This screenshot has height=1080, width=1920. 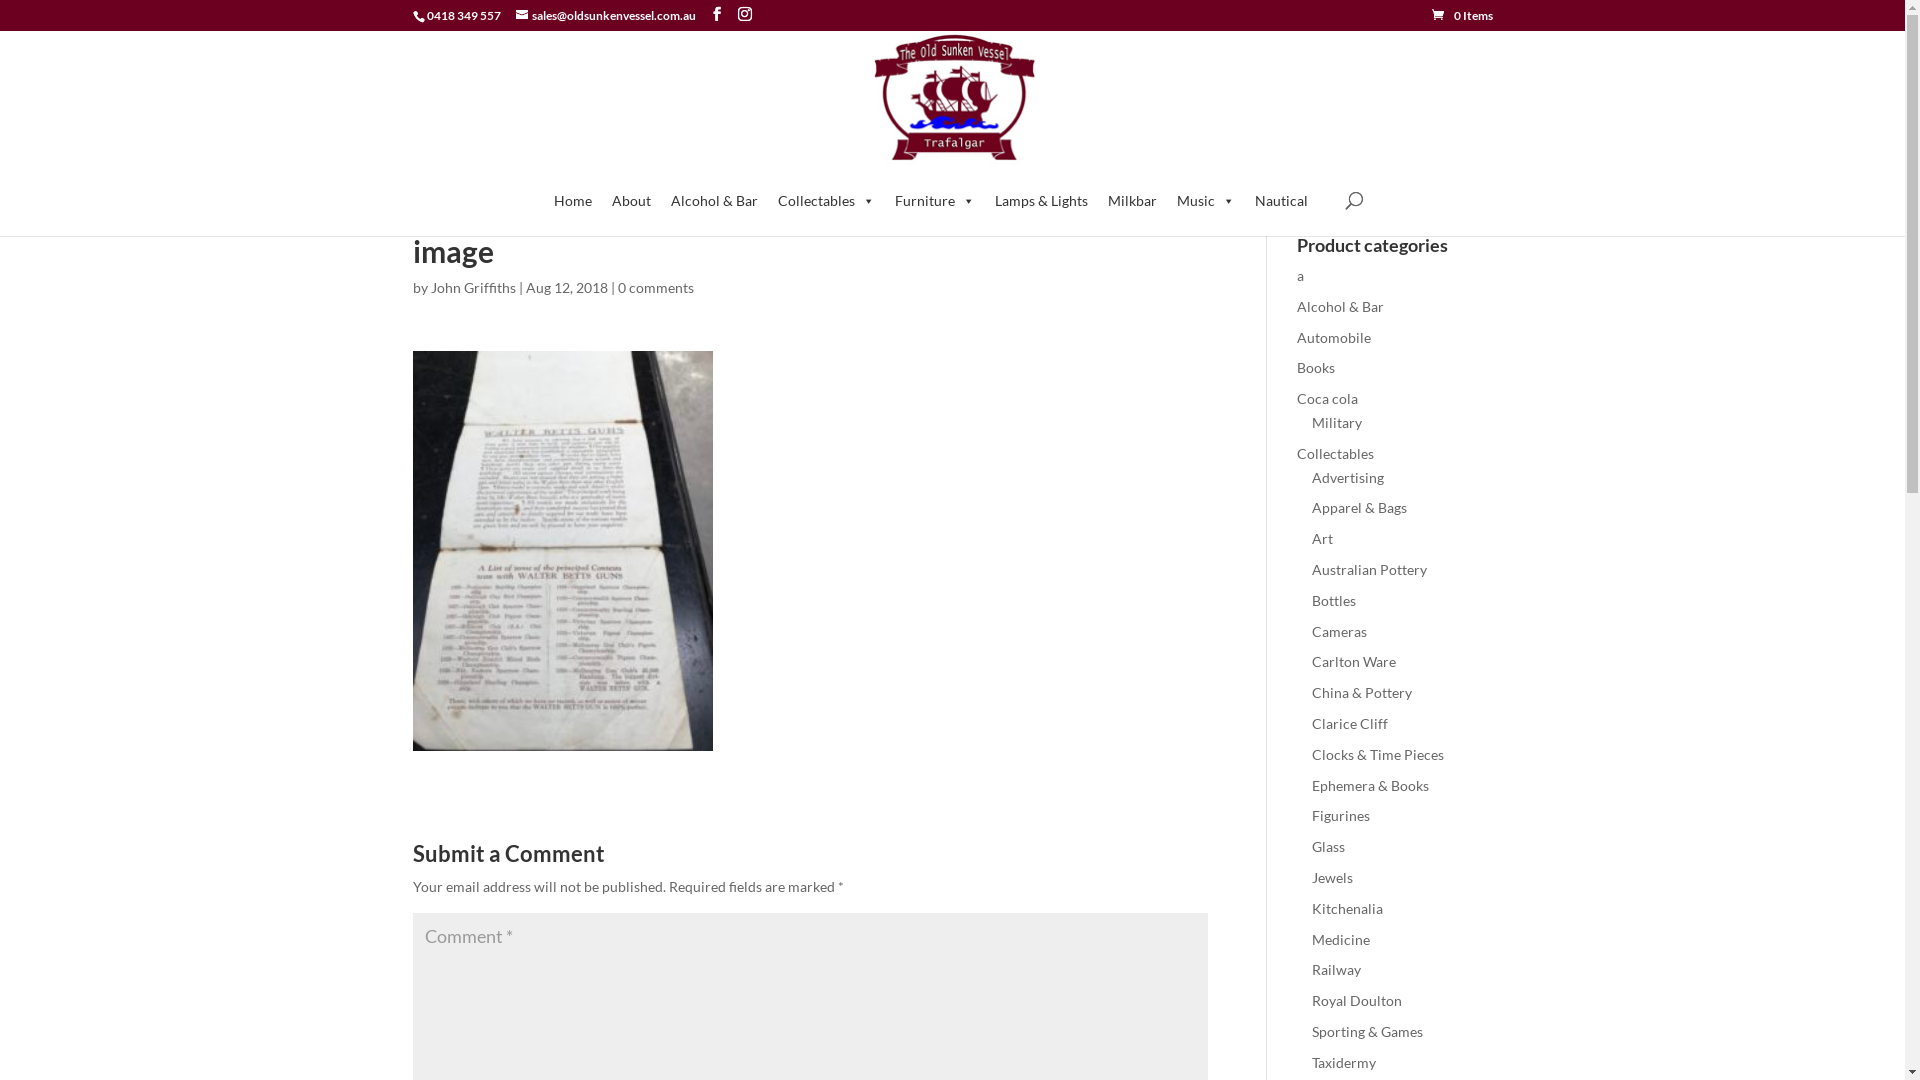 I want to click on Taxidermy, so click(x=1344, y=1062).